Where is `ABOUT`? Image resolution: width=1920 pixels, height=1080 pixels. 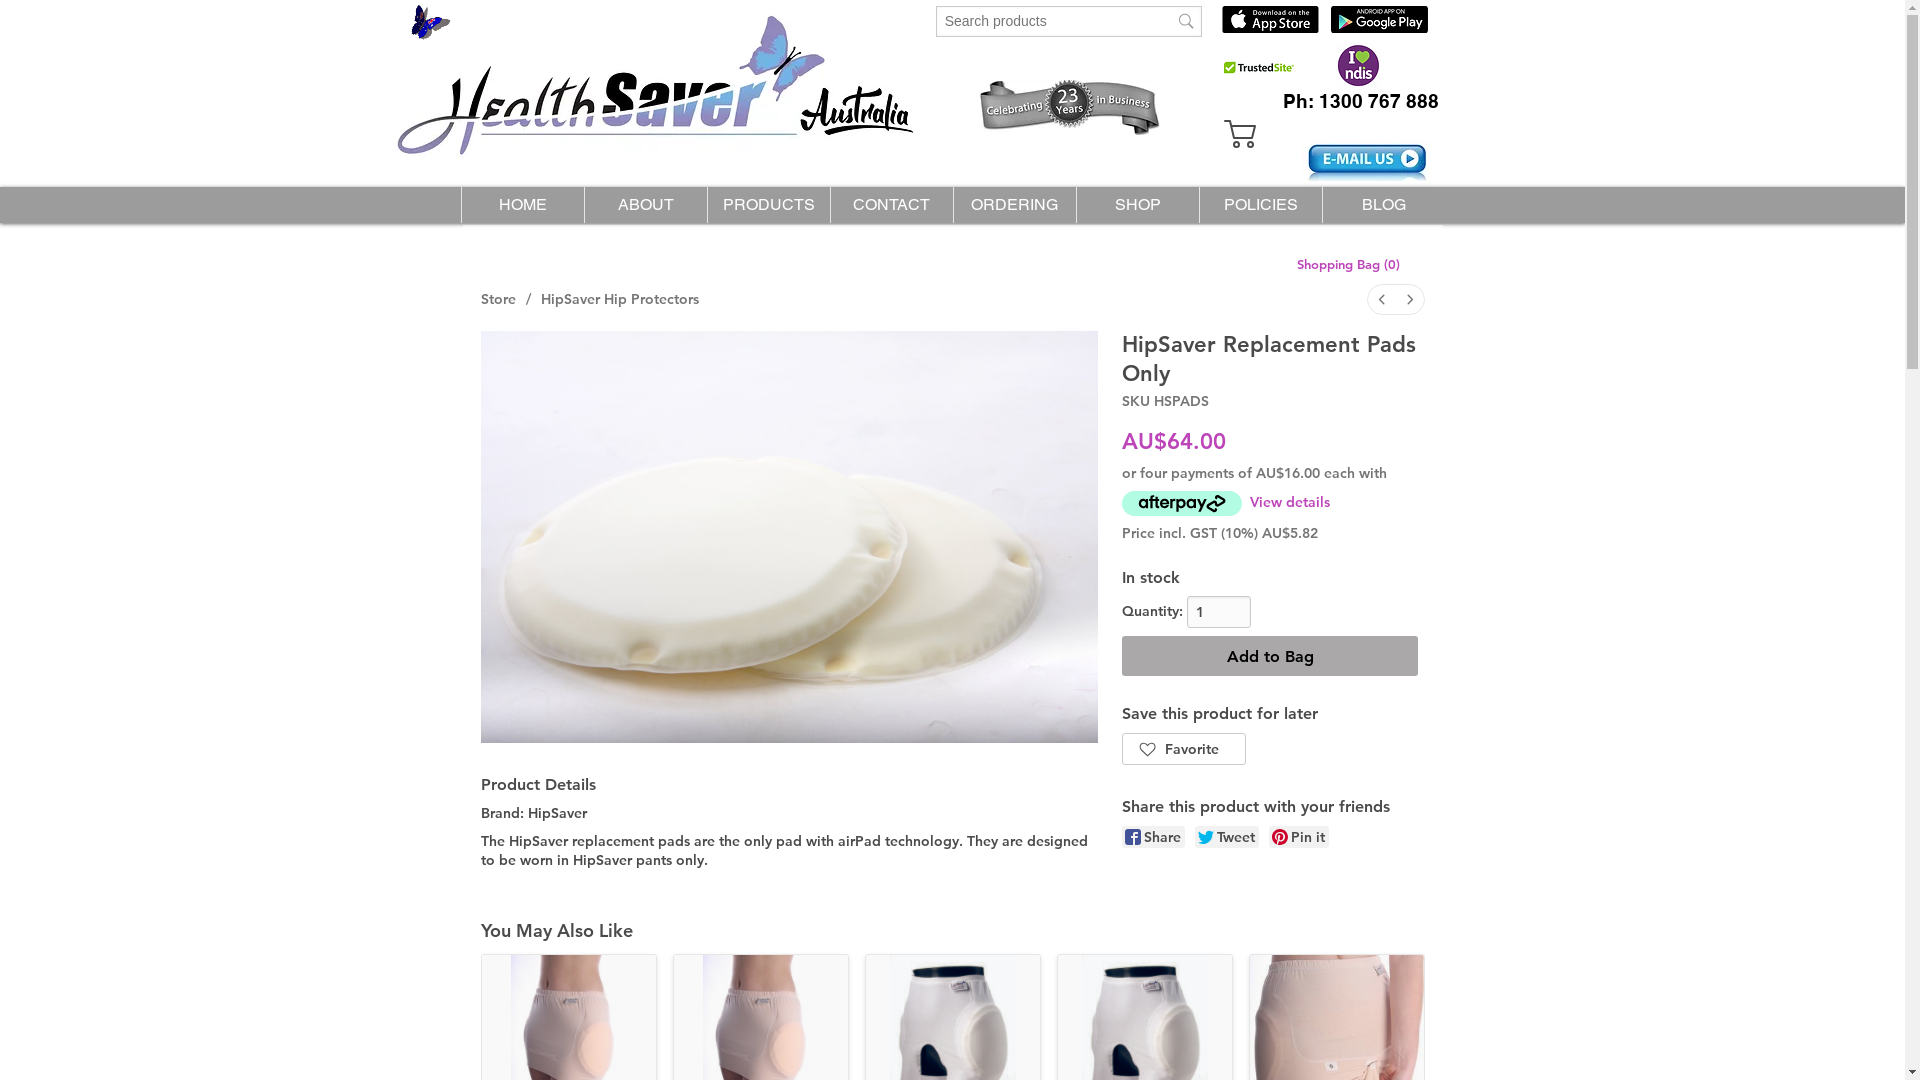 ABOUT is located at coordinates (646, 204).